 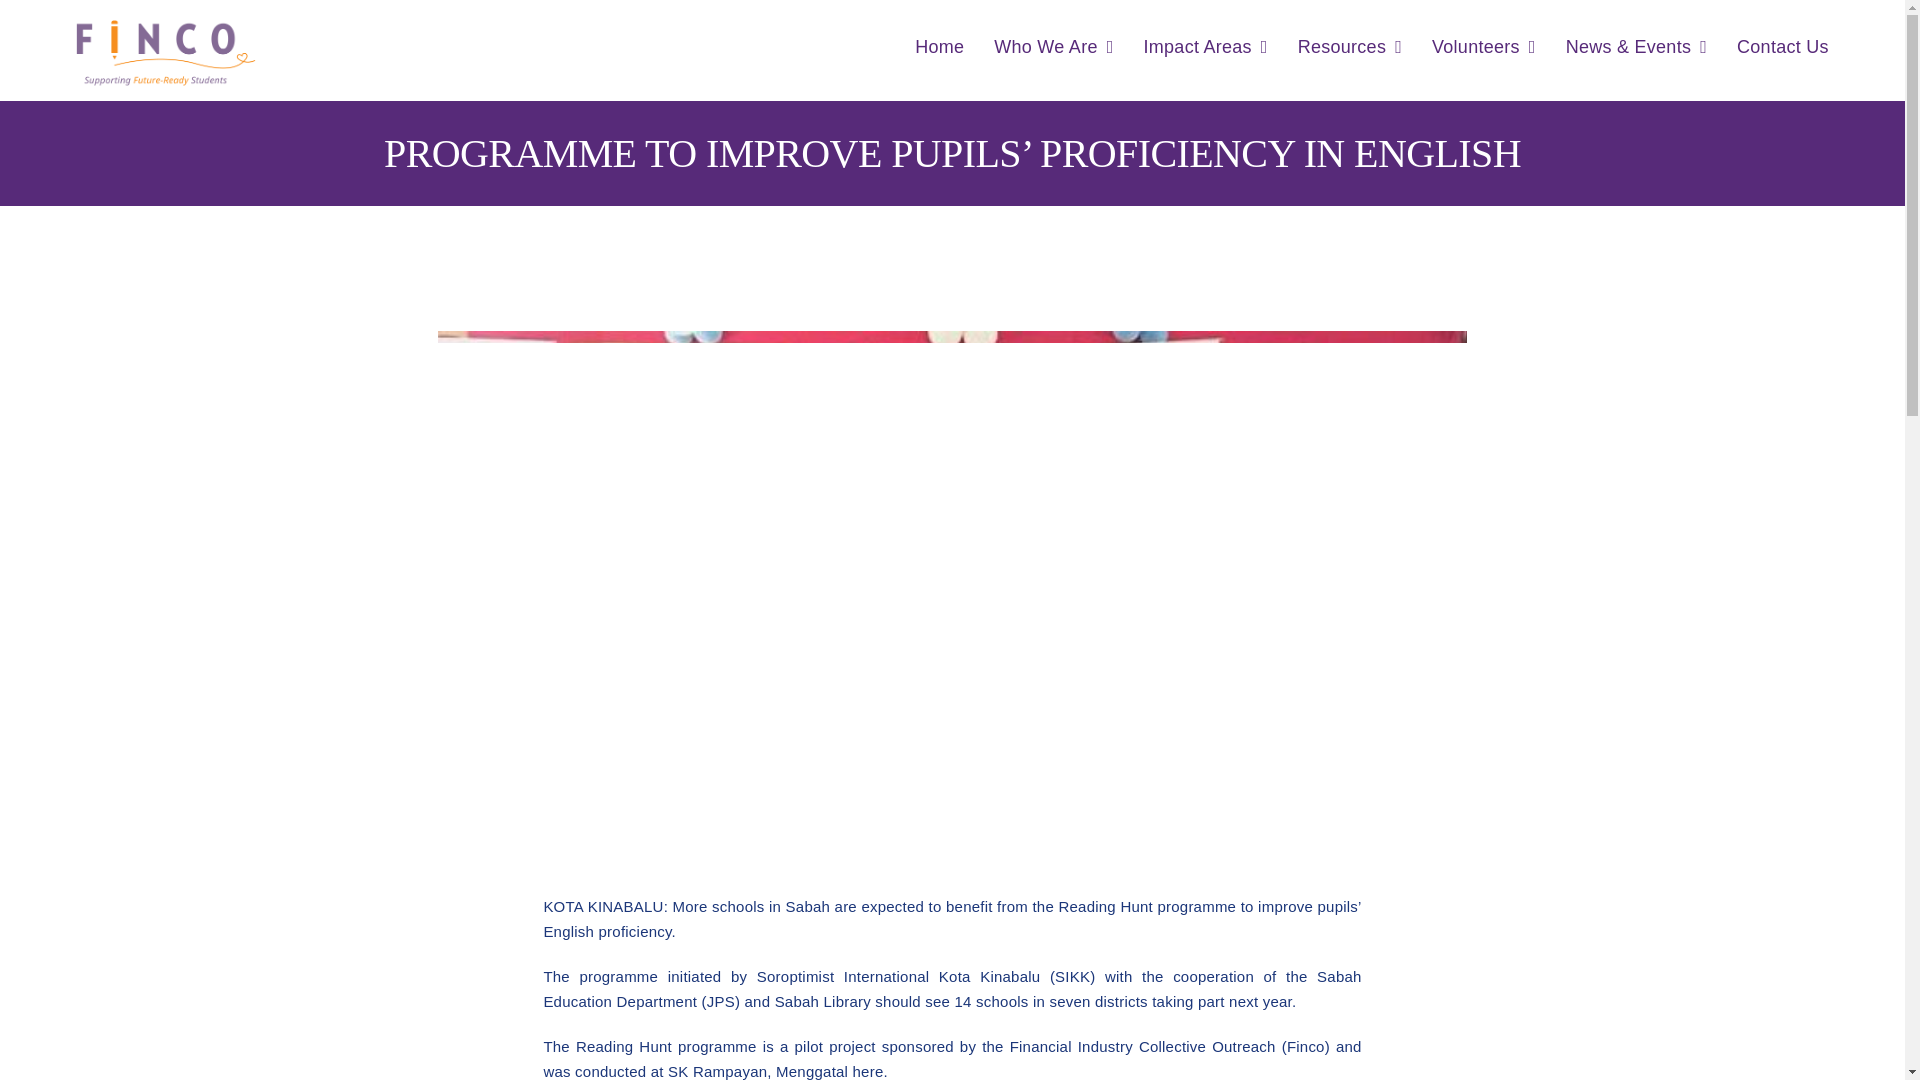 What do you see at coordinates (1783, 48) in the screenshot?
I see `Contact Us` at bounding box center [1783, 48].